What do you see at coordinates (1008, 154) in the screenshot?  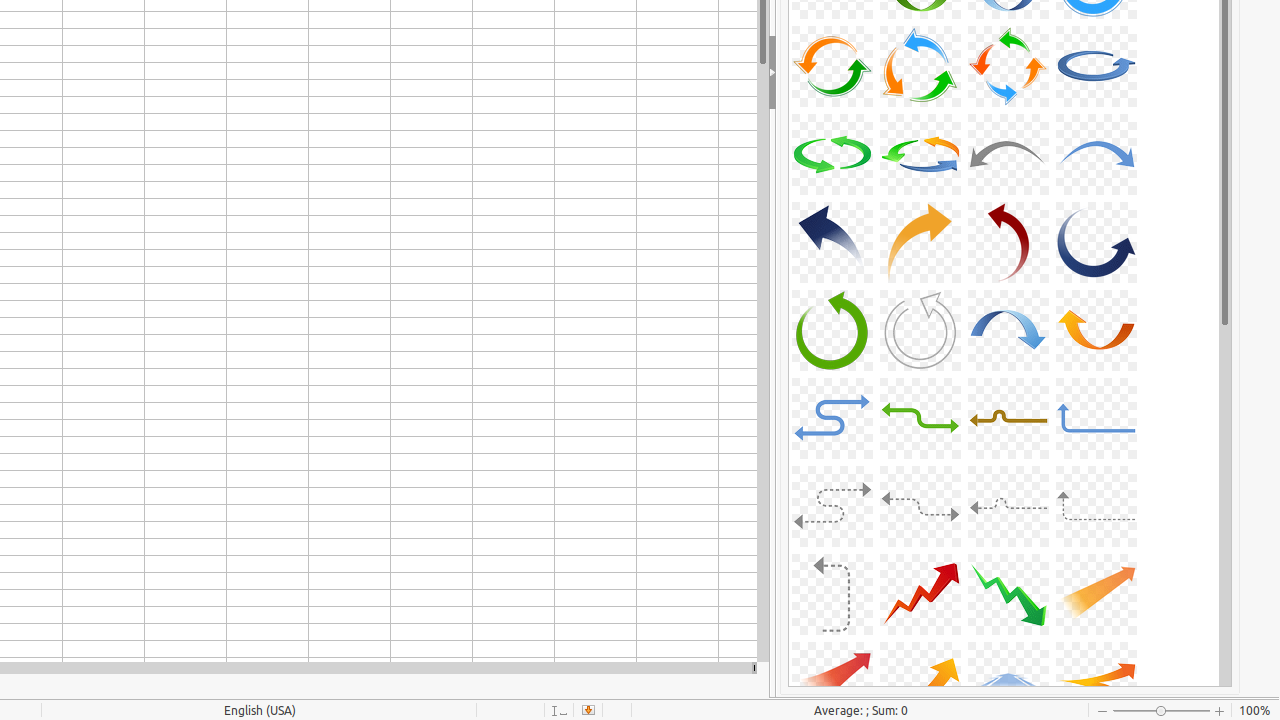 I see `A23-CurvedArrow-Gray-Left` at bounding box center [1008, 154].